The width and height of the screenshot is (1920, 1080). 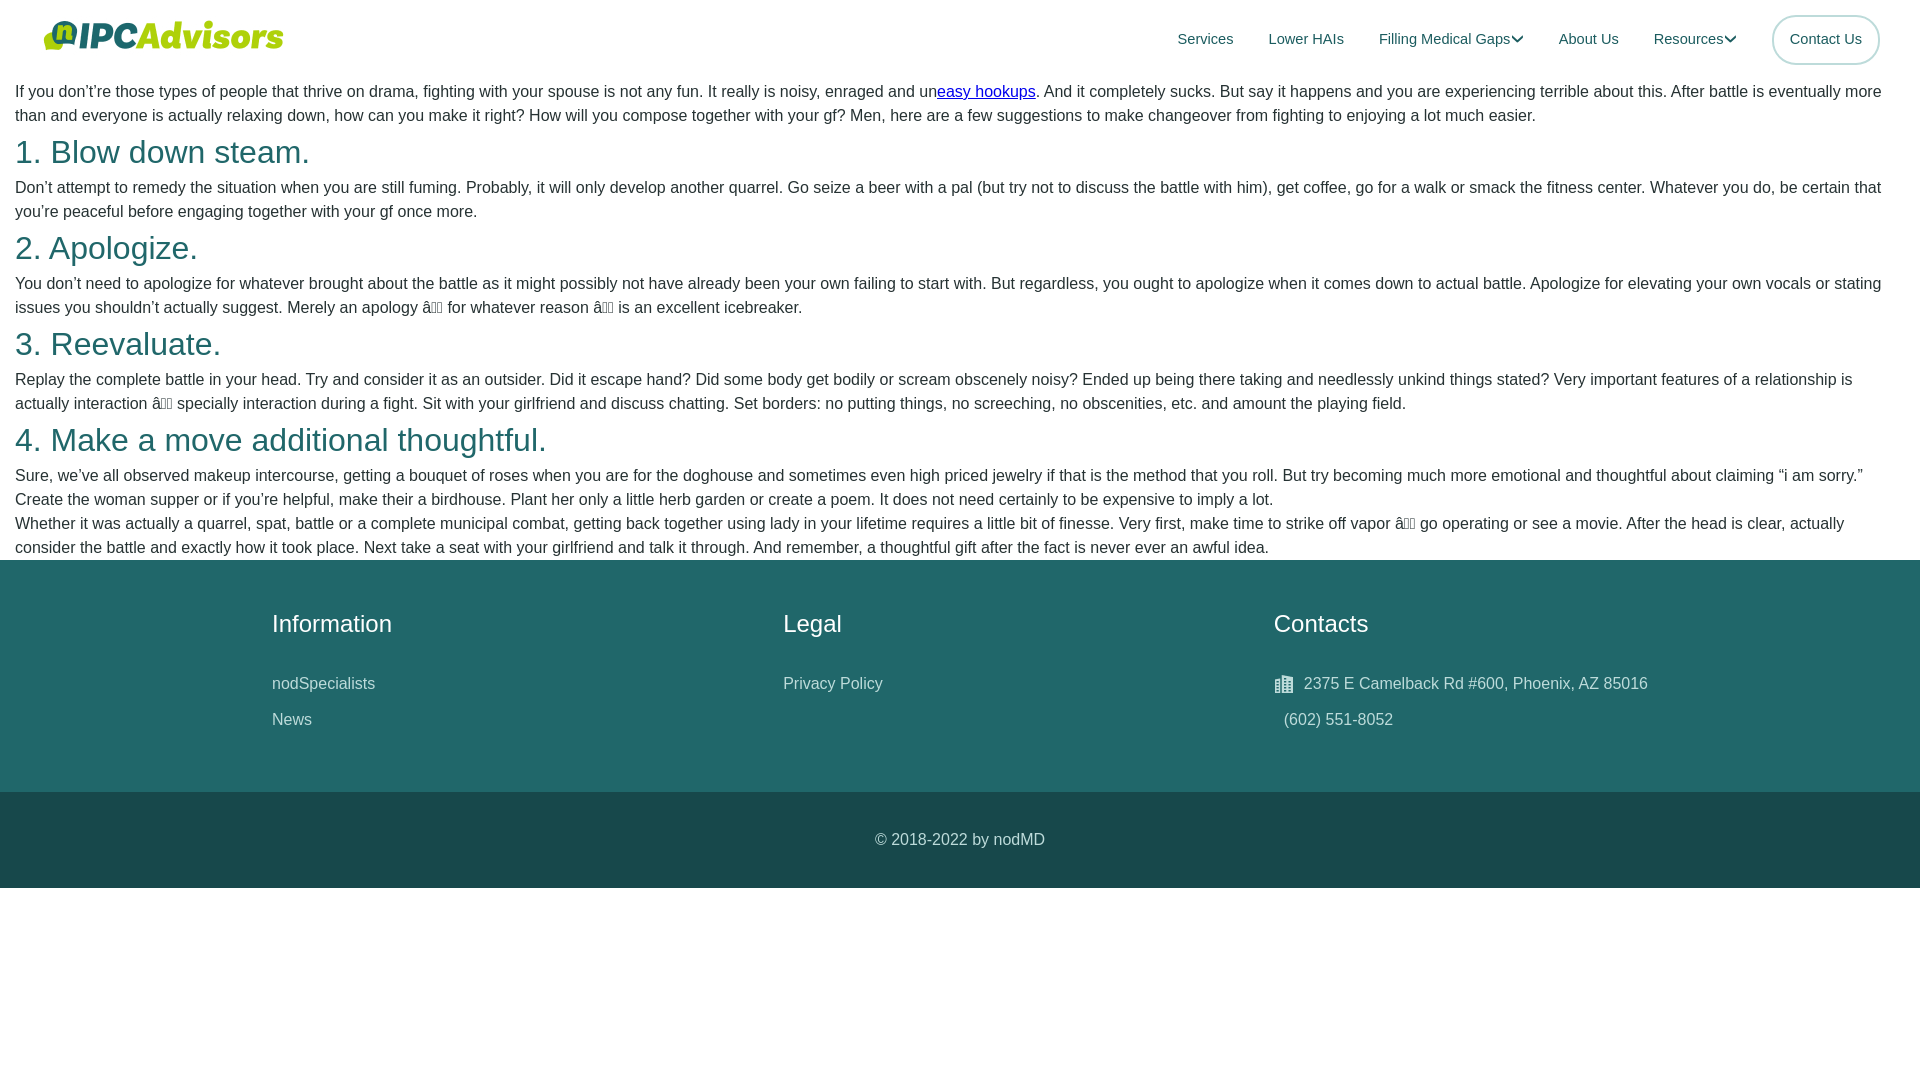 I want to click on Filling Medical Gaps, so click(x=1451, y=40).